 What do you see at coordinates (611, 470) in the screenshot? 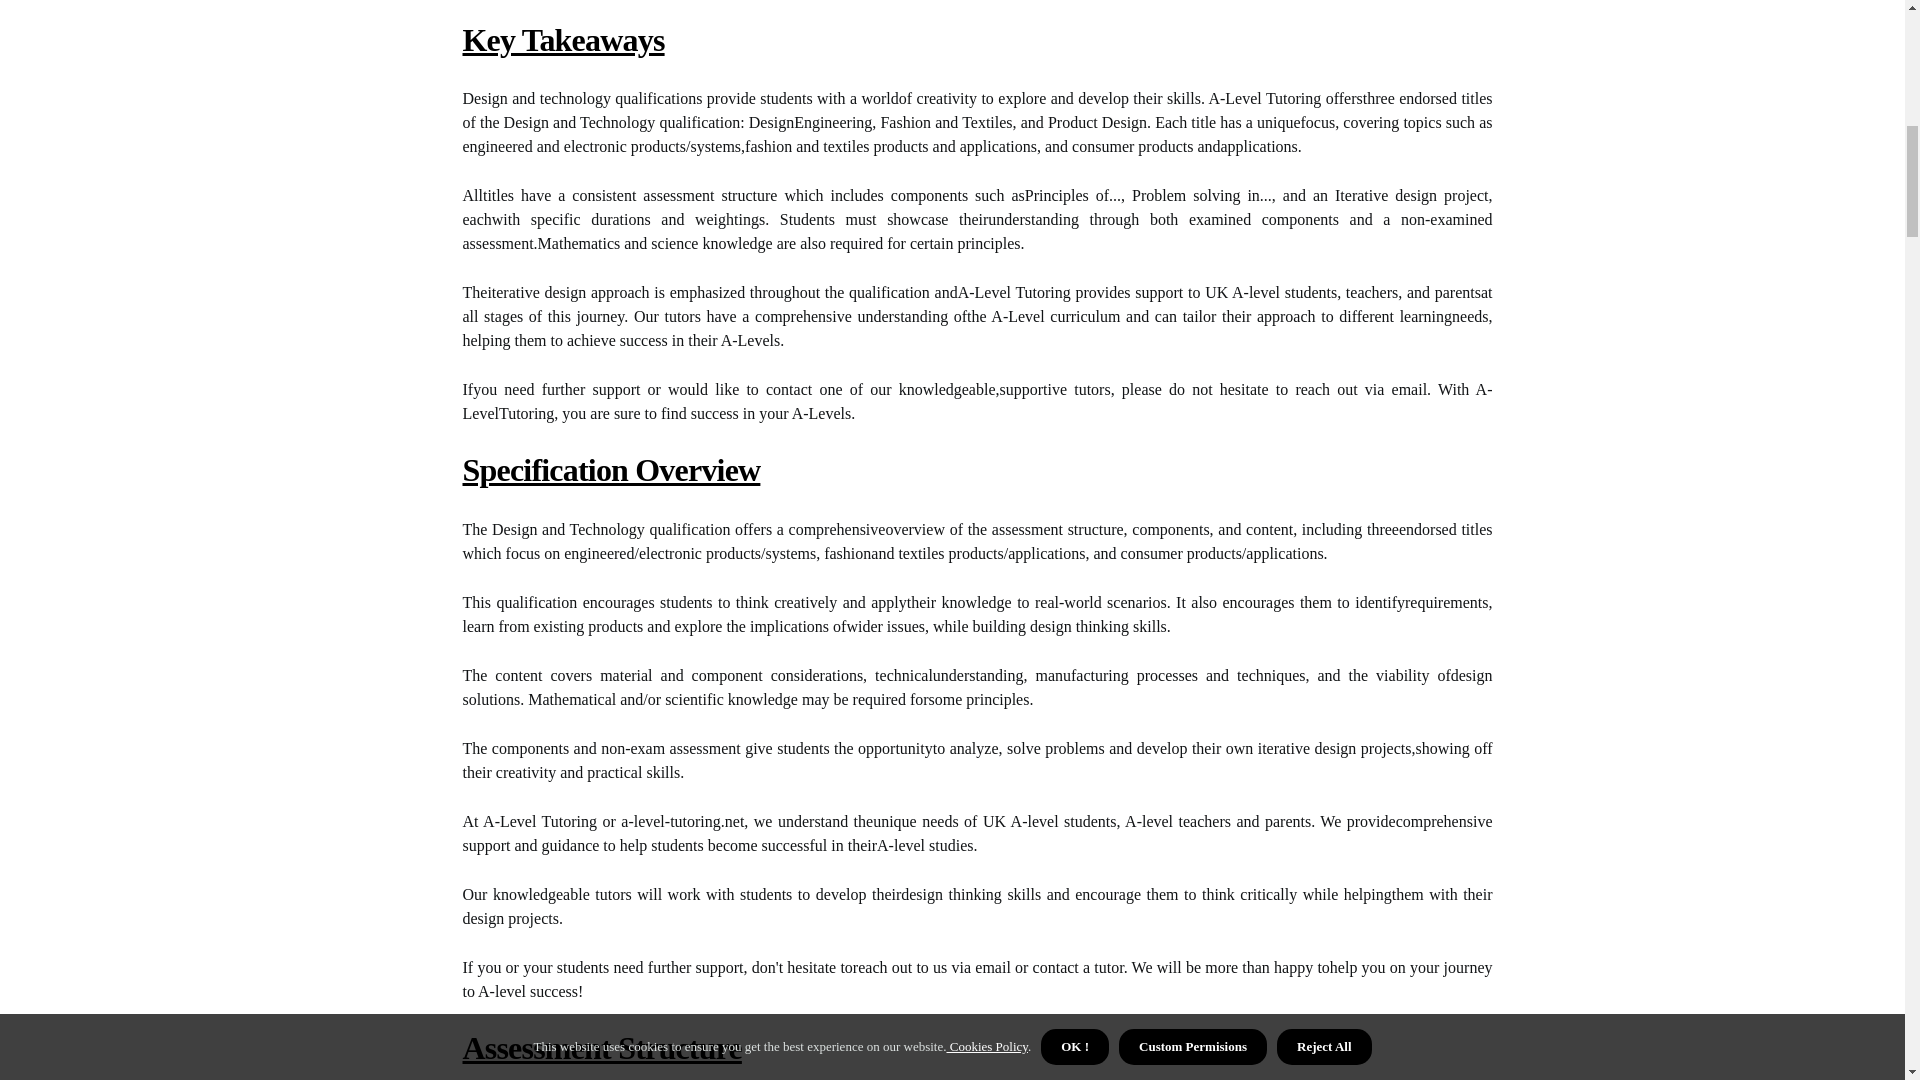
I see `Specification Overview` at bounding box center [611, 470].